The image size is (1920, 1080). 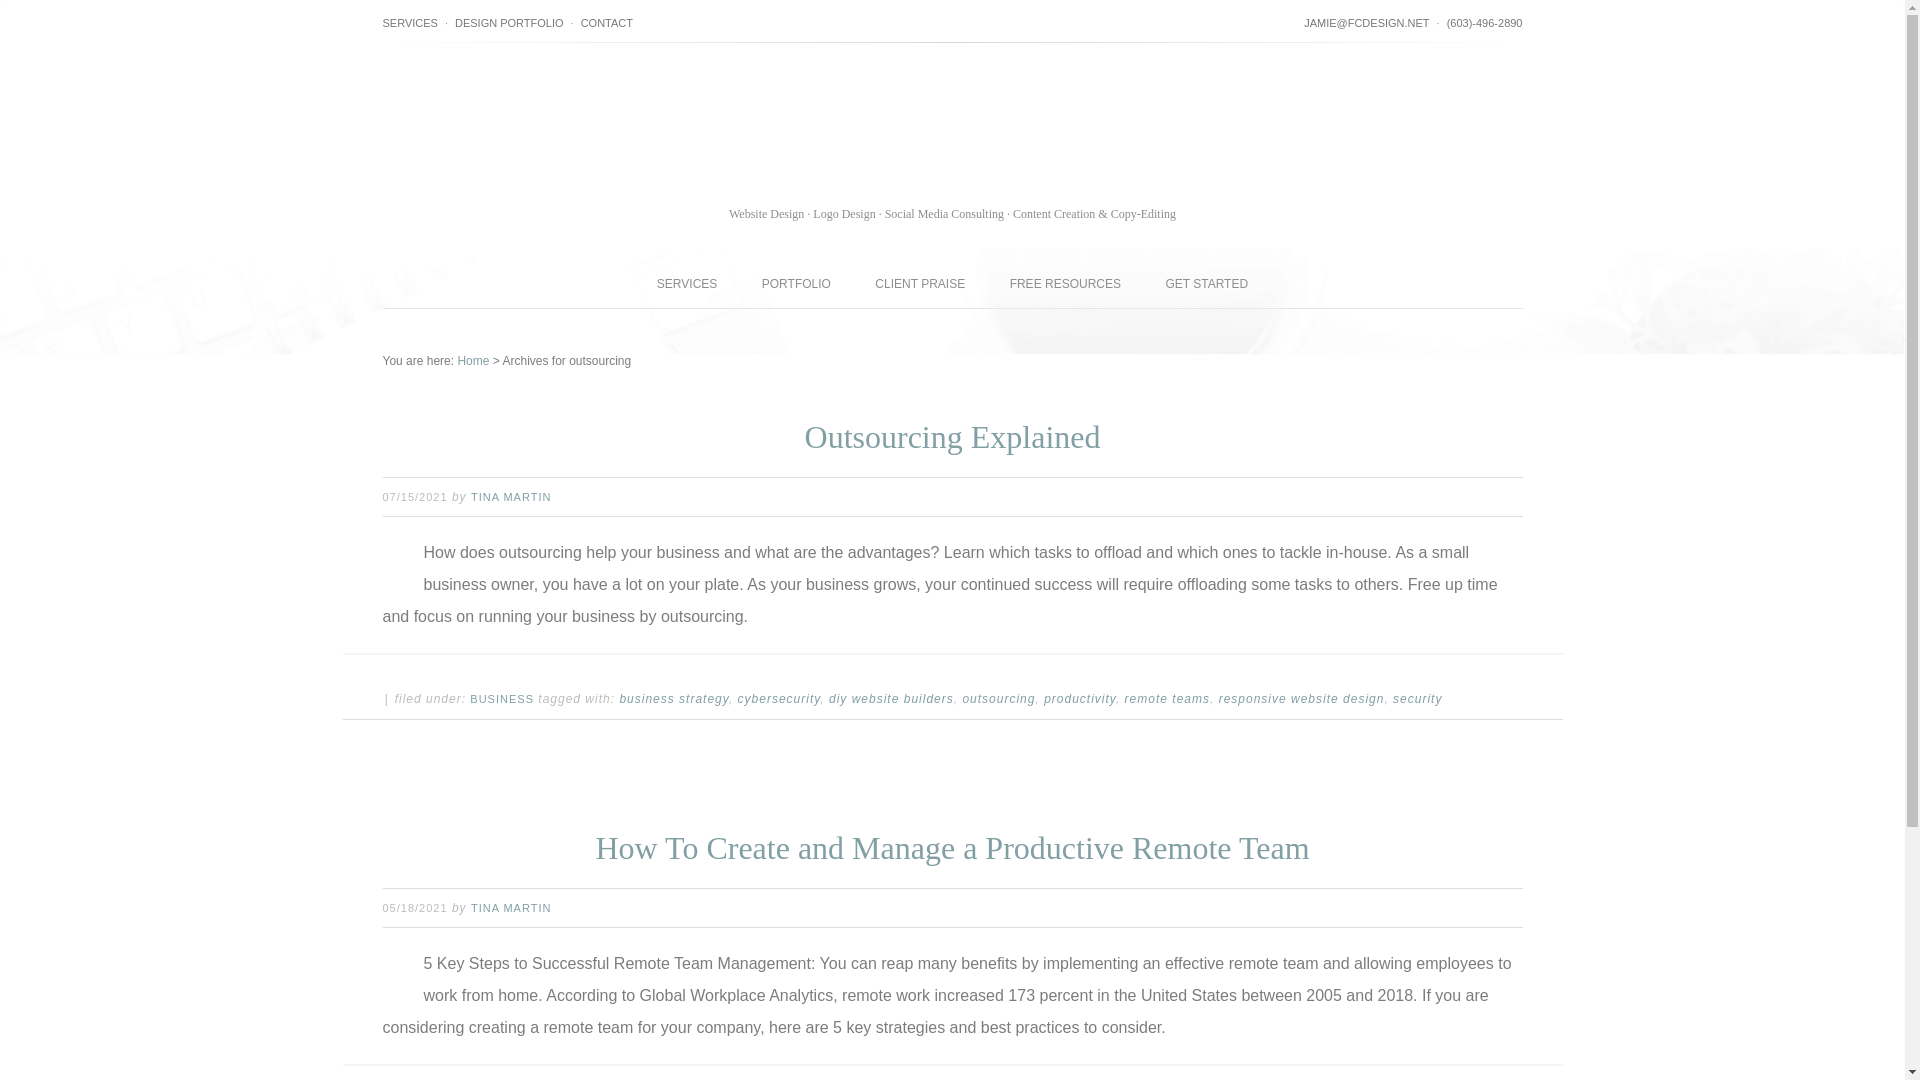 What do you see at coordinates (779, 698) in the screenshot?
I see `cybersecurity` at bounding box center [779, 698].